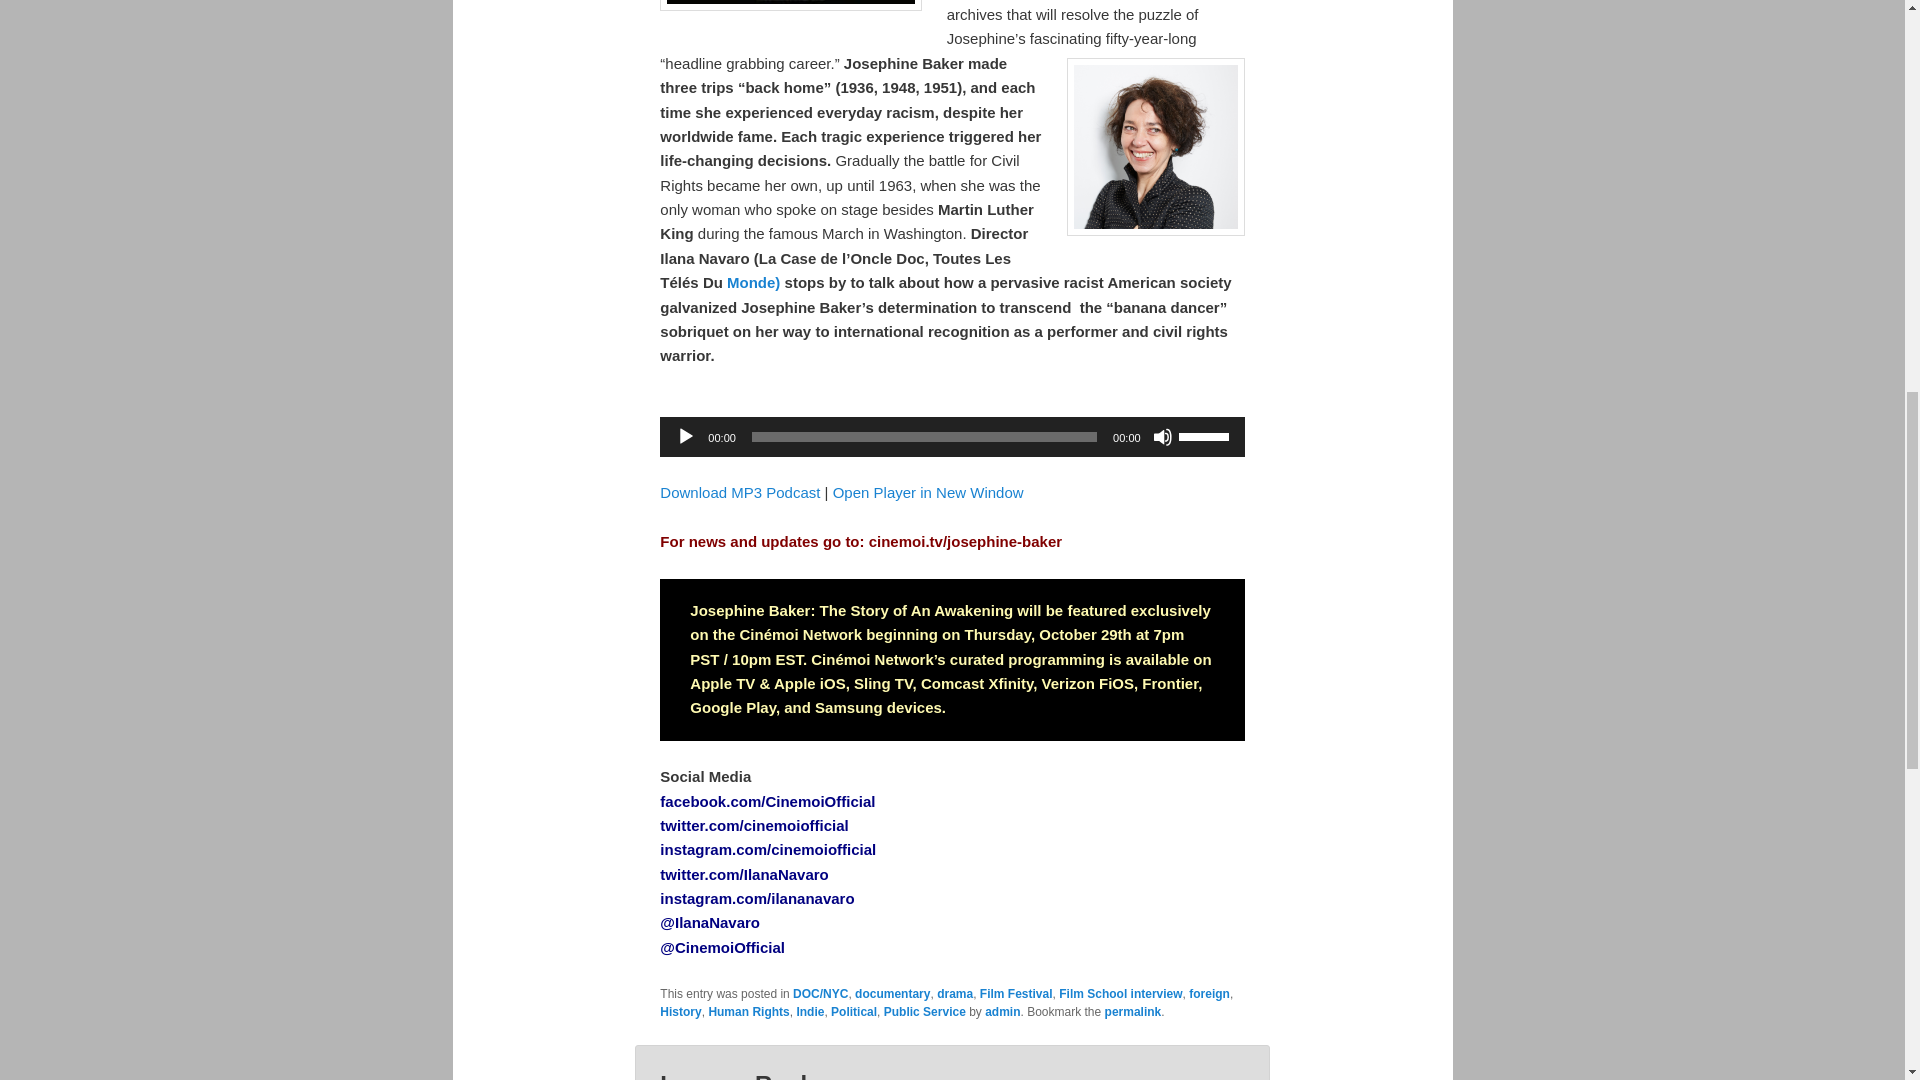 This screenshot has width=1920, height=1080. Describe the element at coordinates (685, 436) in the screenshot. I see `Play` at that location.